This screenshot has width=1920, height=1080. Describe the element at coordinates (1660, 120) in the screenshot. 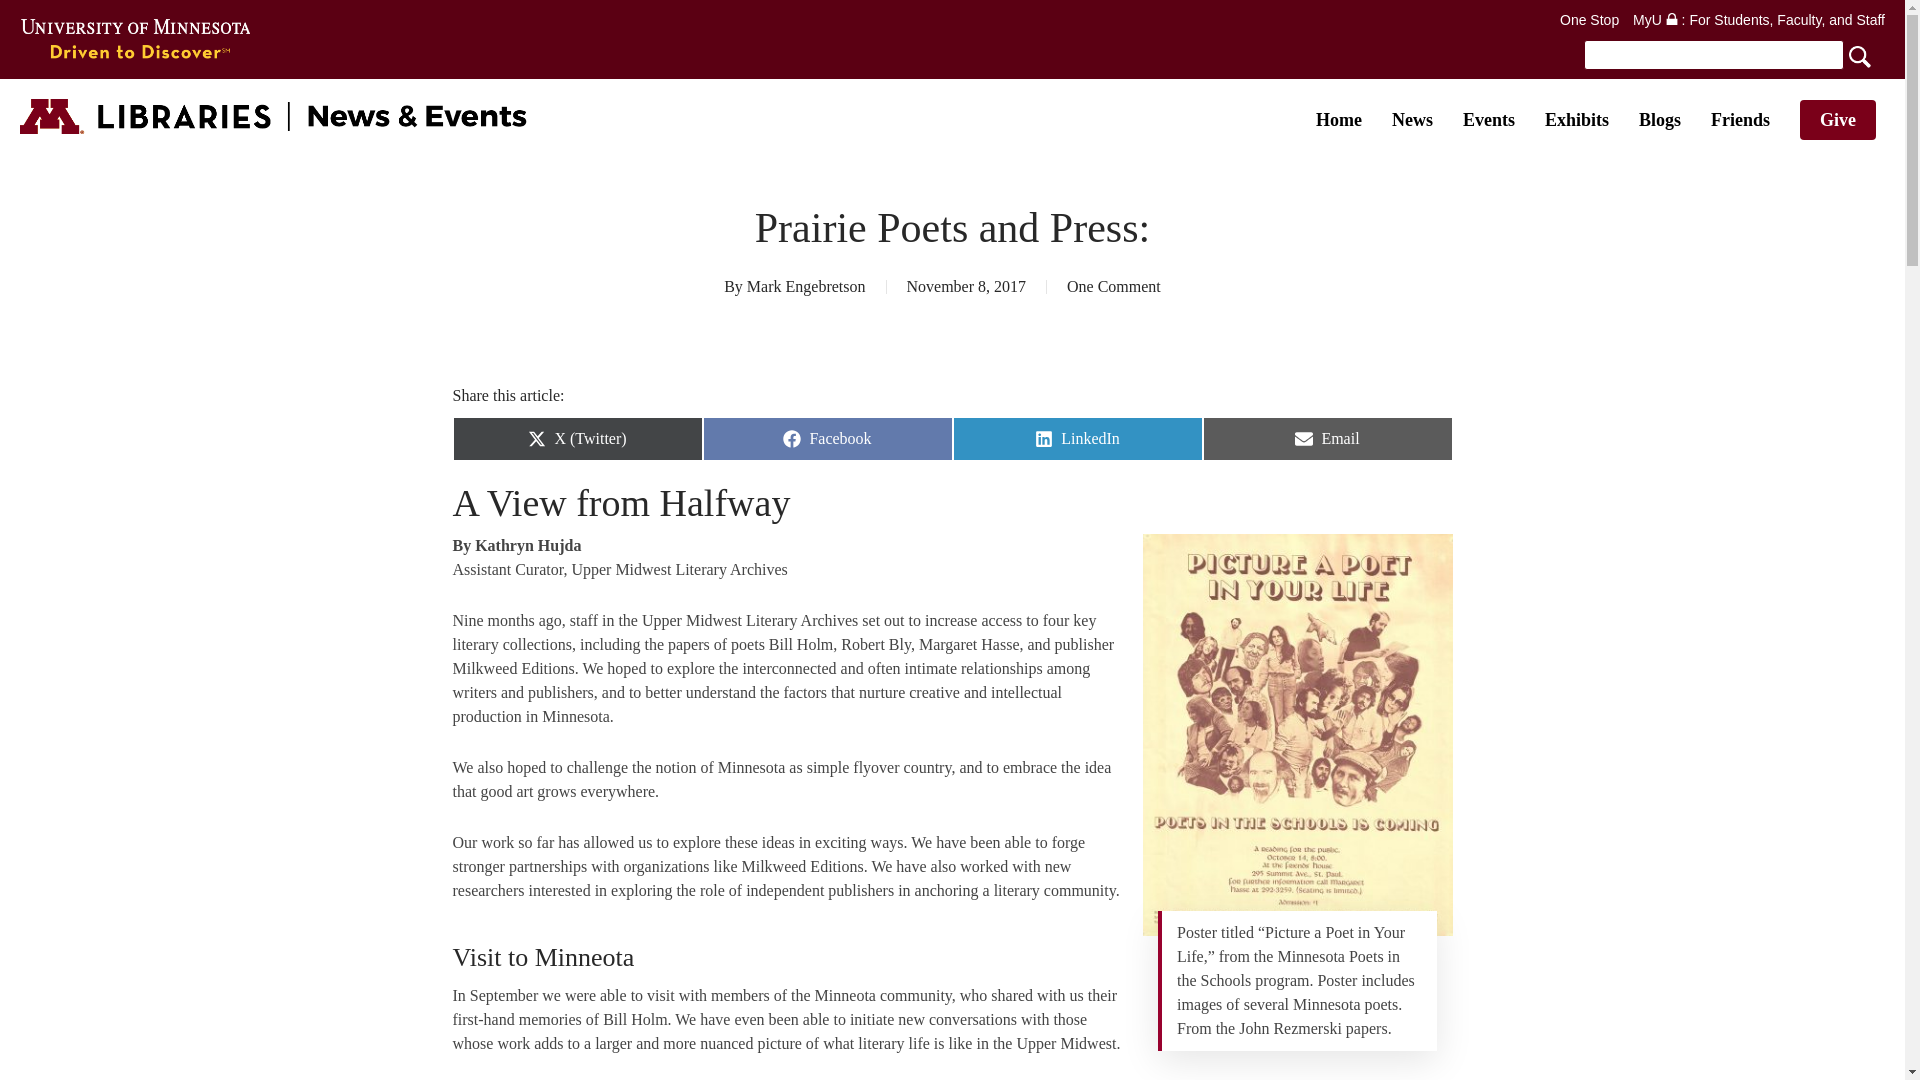

I see `Blogs` at that location.